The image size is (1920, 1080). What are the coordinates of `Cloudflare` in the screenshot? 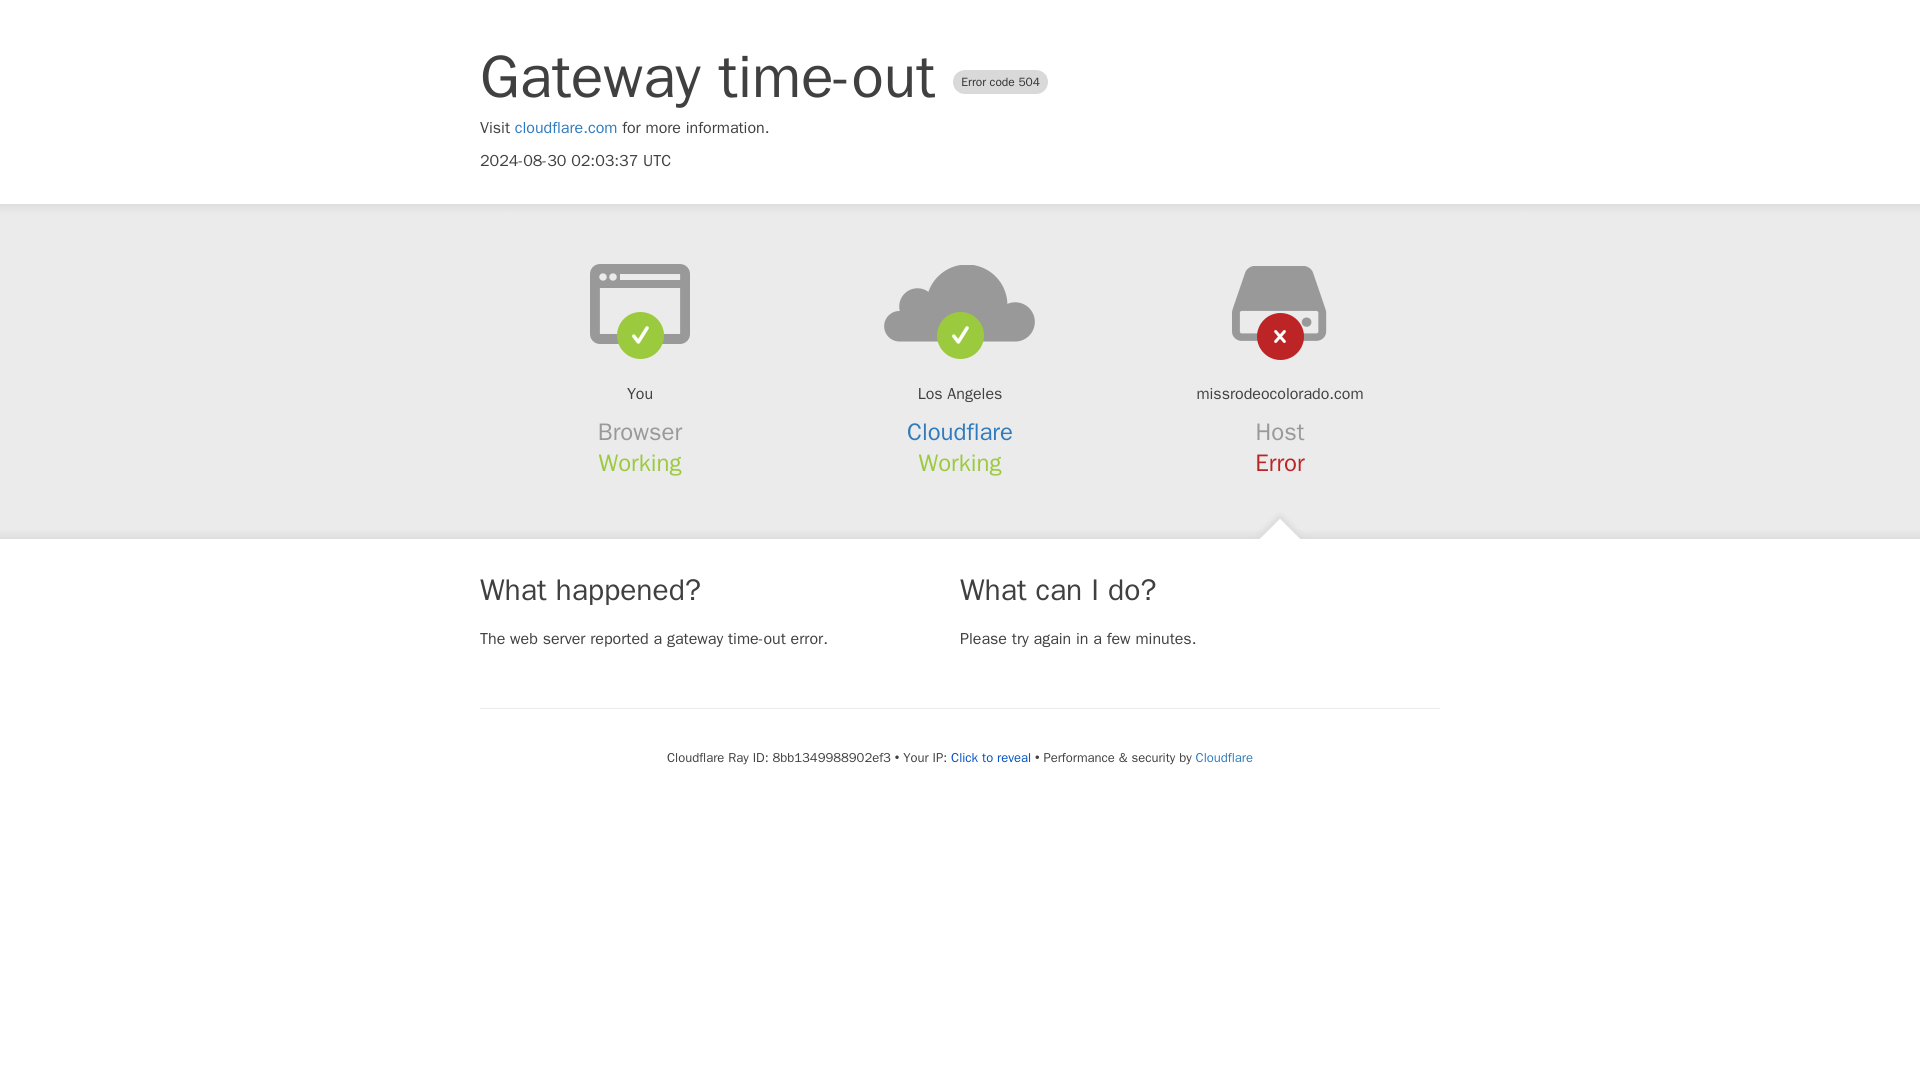 It's located at (960, 432).